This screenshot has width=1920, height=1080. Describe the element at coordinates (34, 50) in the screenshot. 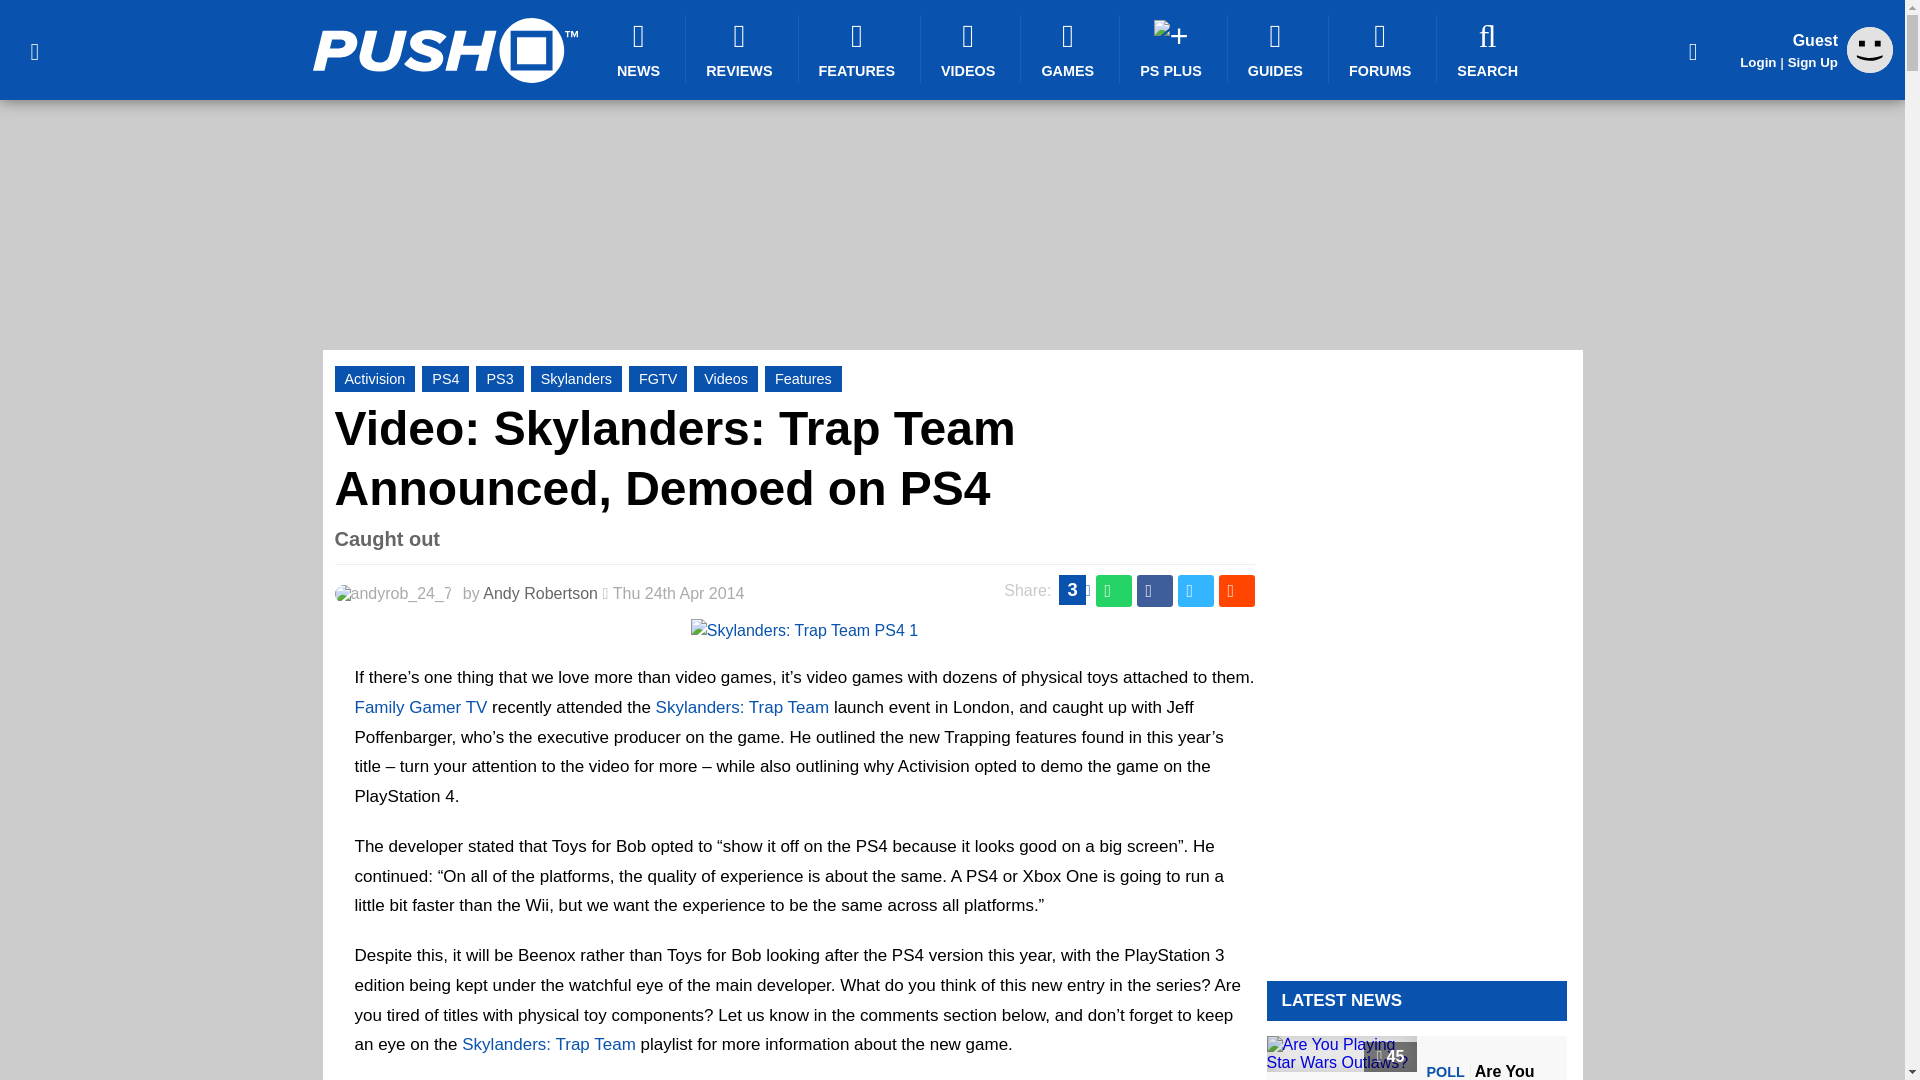

I see `Menu` at that location.